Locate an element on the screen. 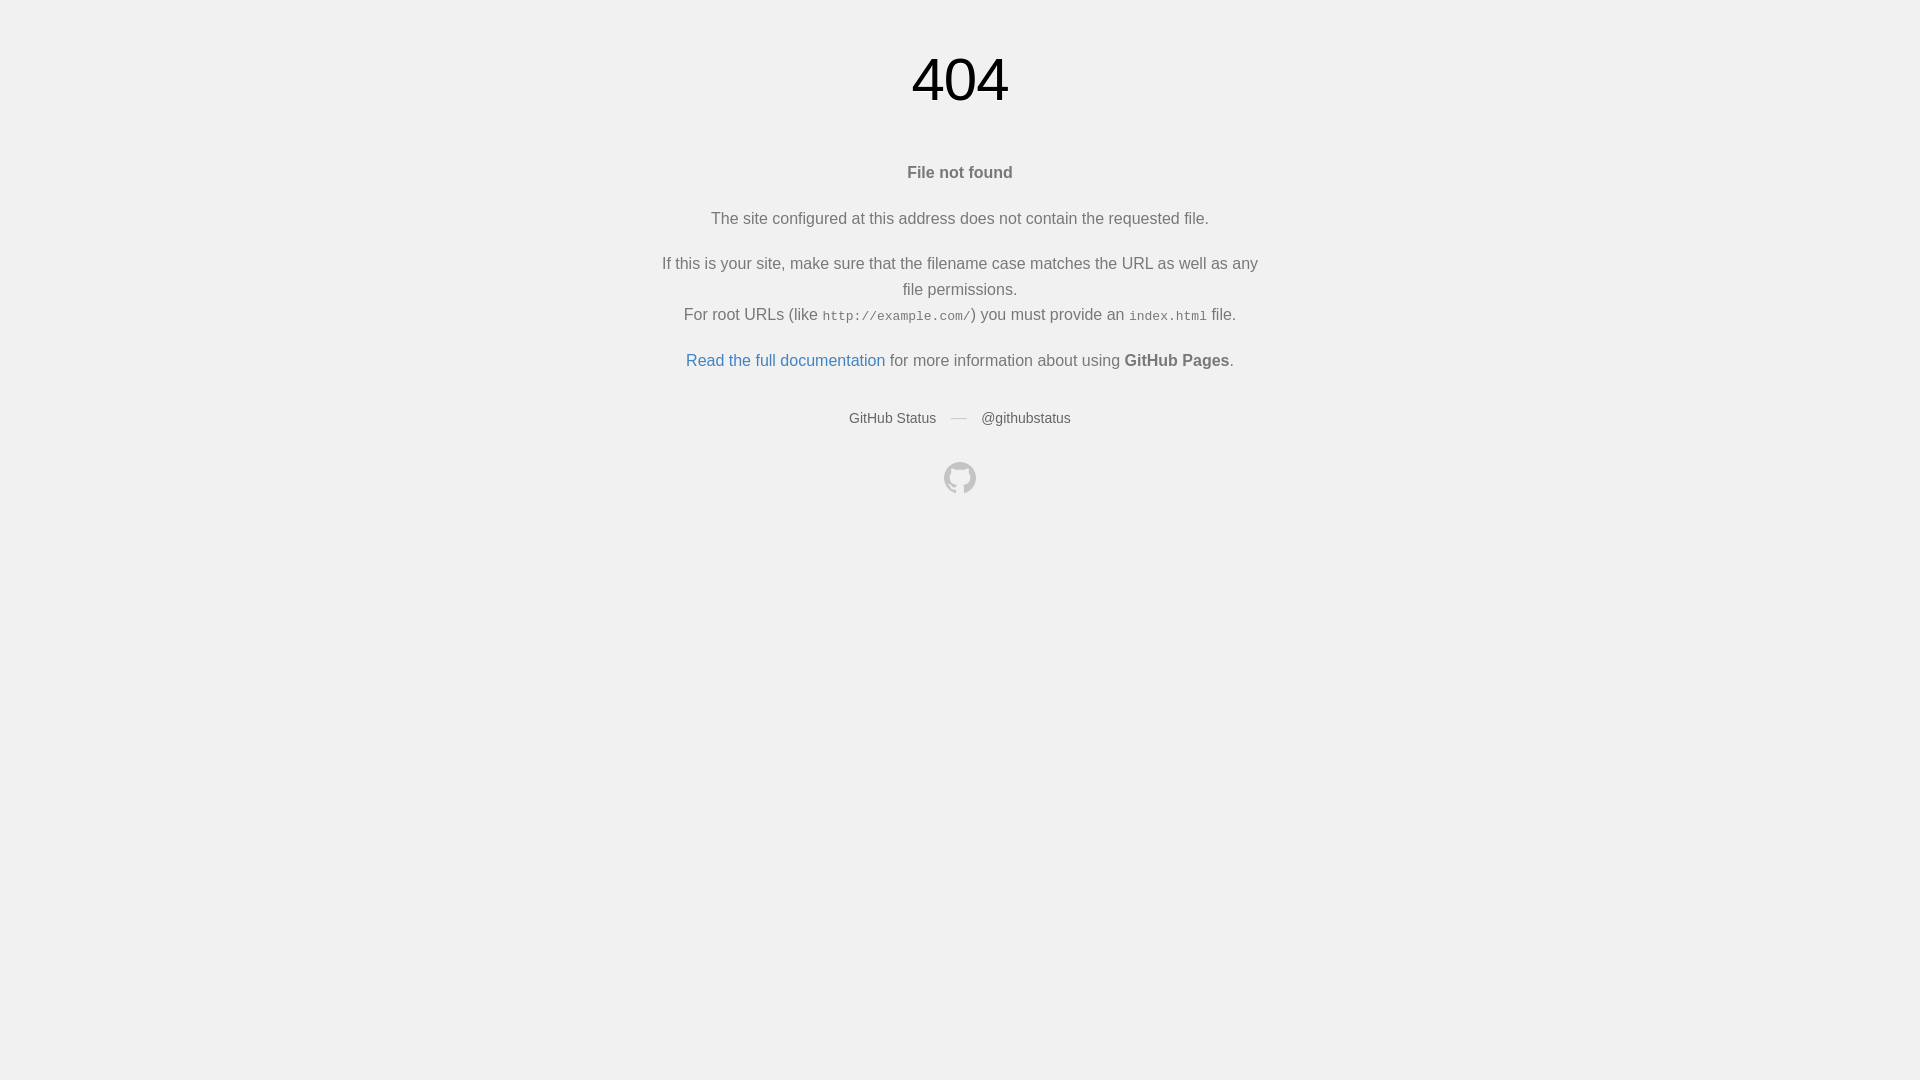 Image resolution: width=1920 pixels, height=1080 pixels. Read the full documentation is located at coordinates (786, 360).